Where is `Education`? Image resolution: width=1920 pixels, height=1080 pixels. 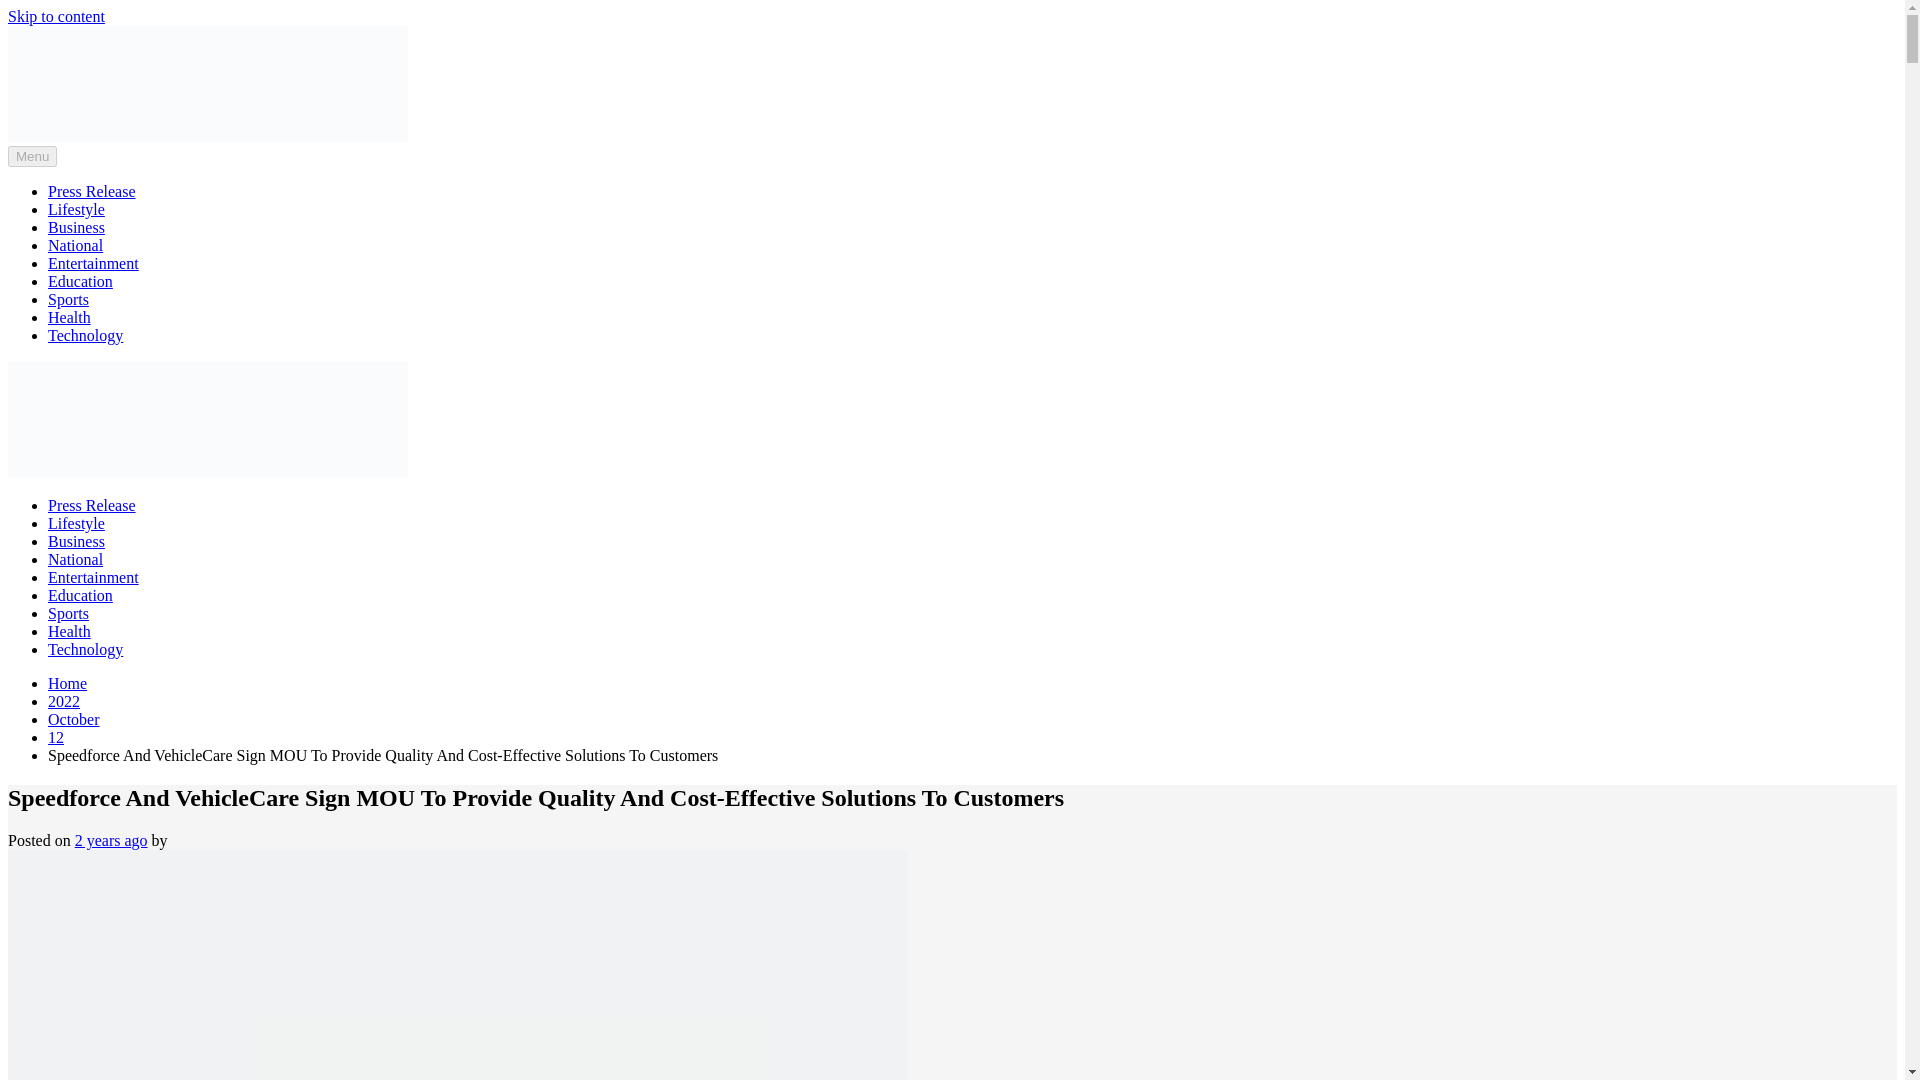
Education is located at coordinates (80, 595).